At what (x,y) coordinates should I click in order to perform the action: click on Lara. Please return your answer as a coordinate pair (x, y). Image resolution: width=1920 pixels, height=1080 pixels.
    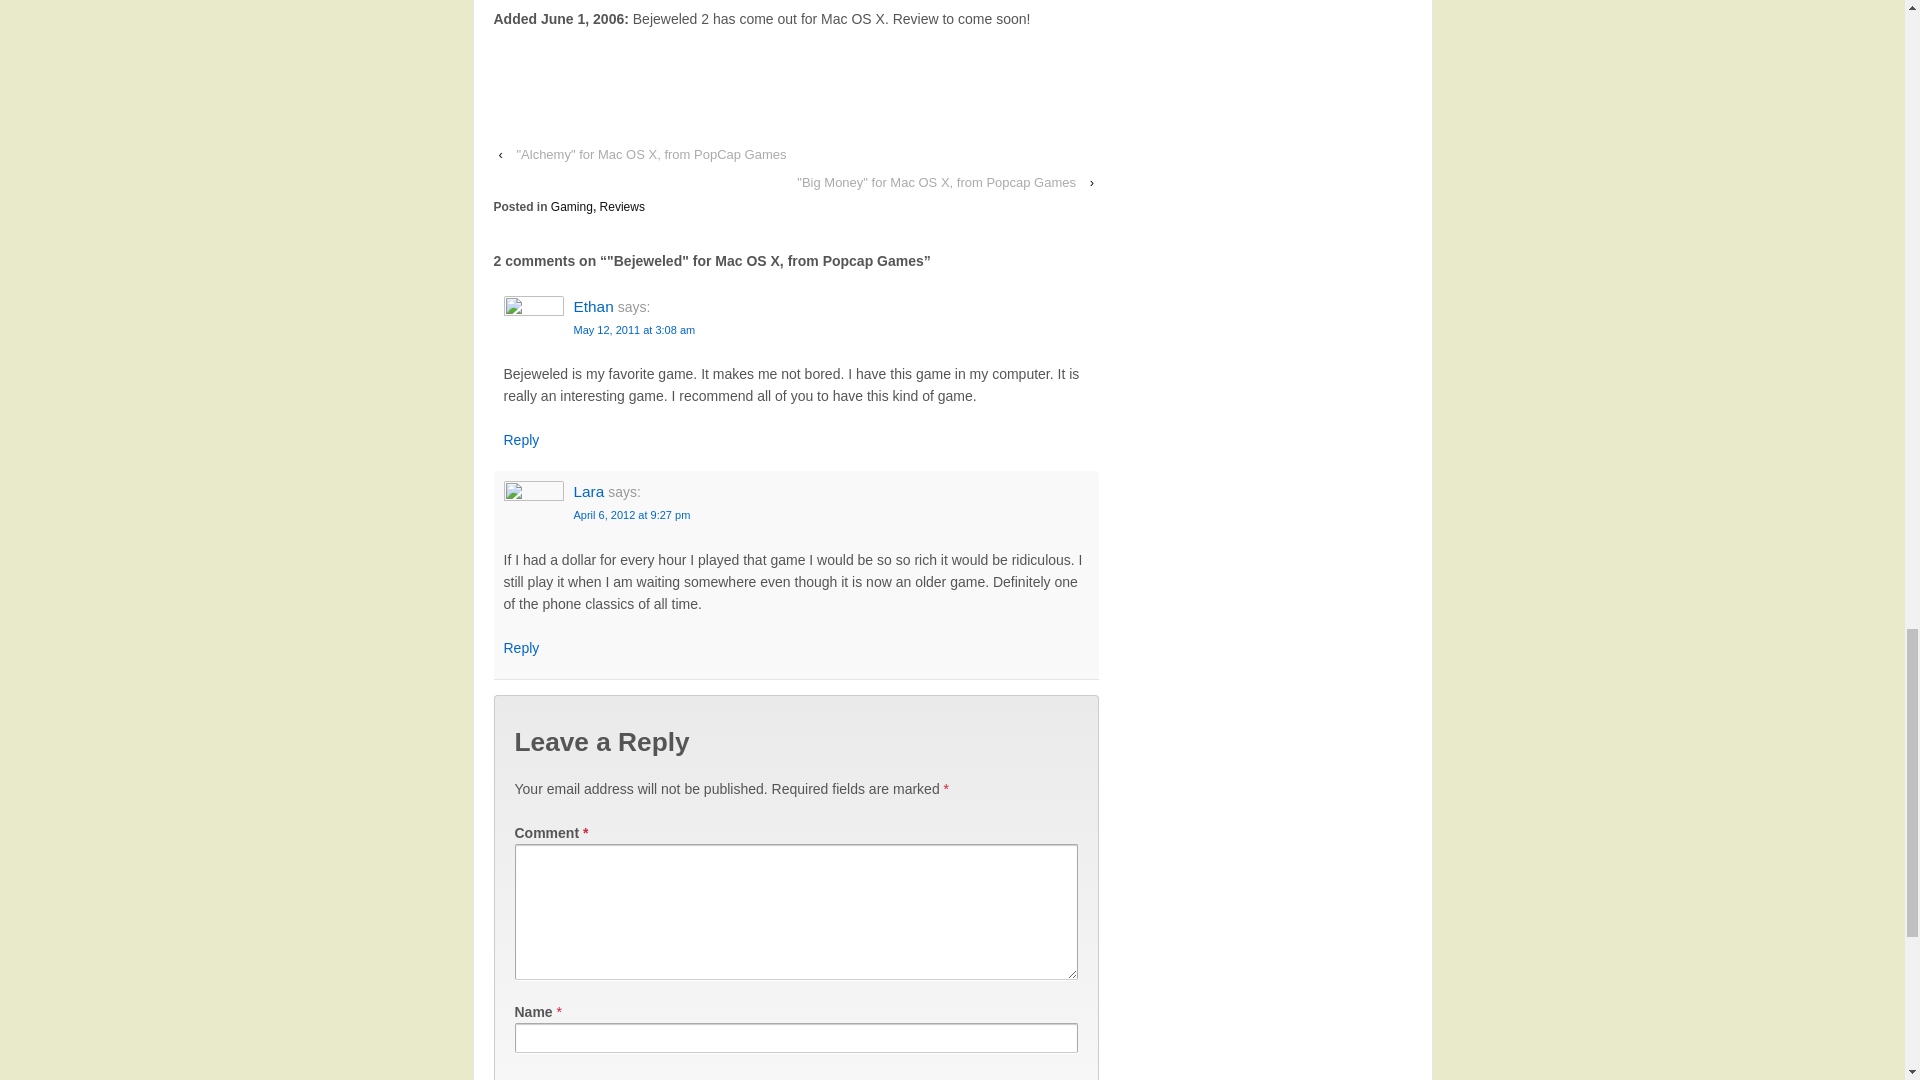
    Looking at the image, I should click on (589, 491).